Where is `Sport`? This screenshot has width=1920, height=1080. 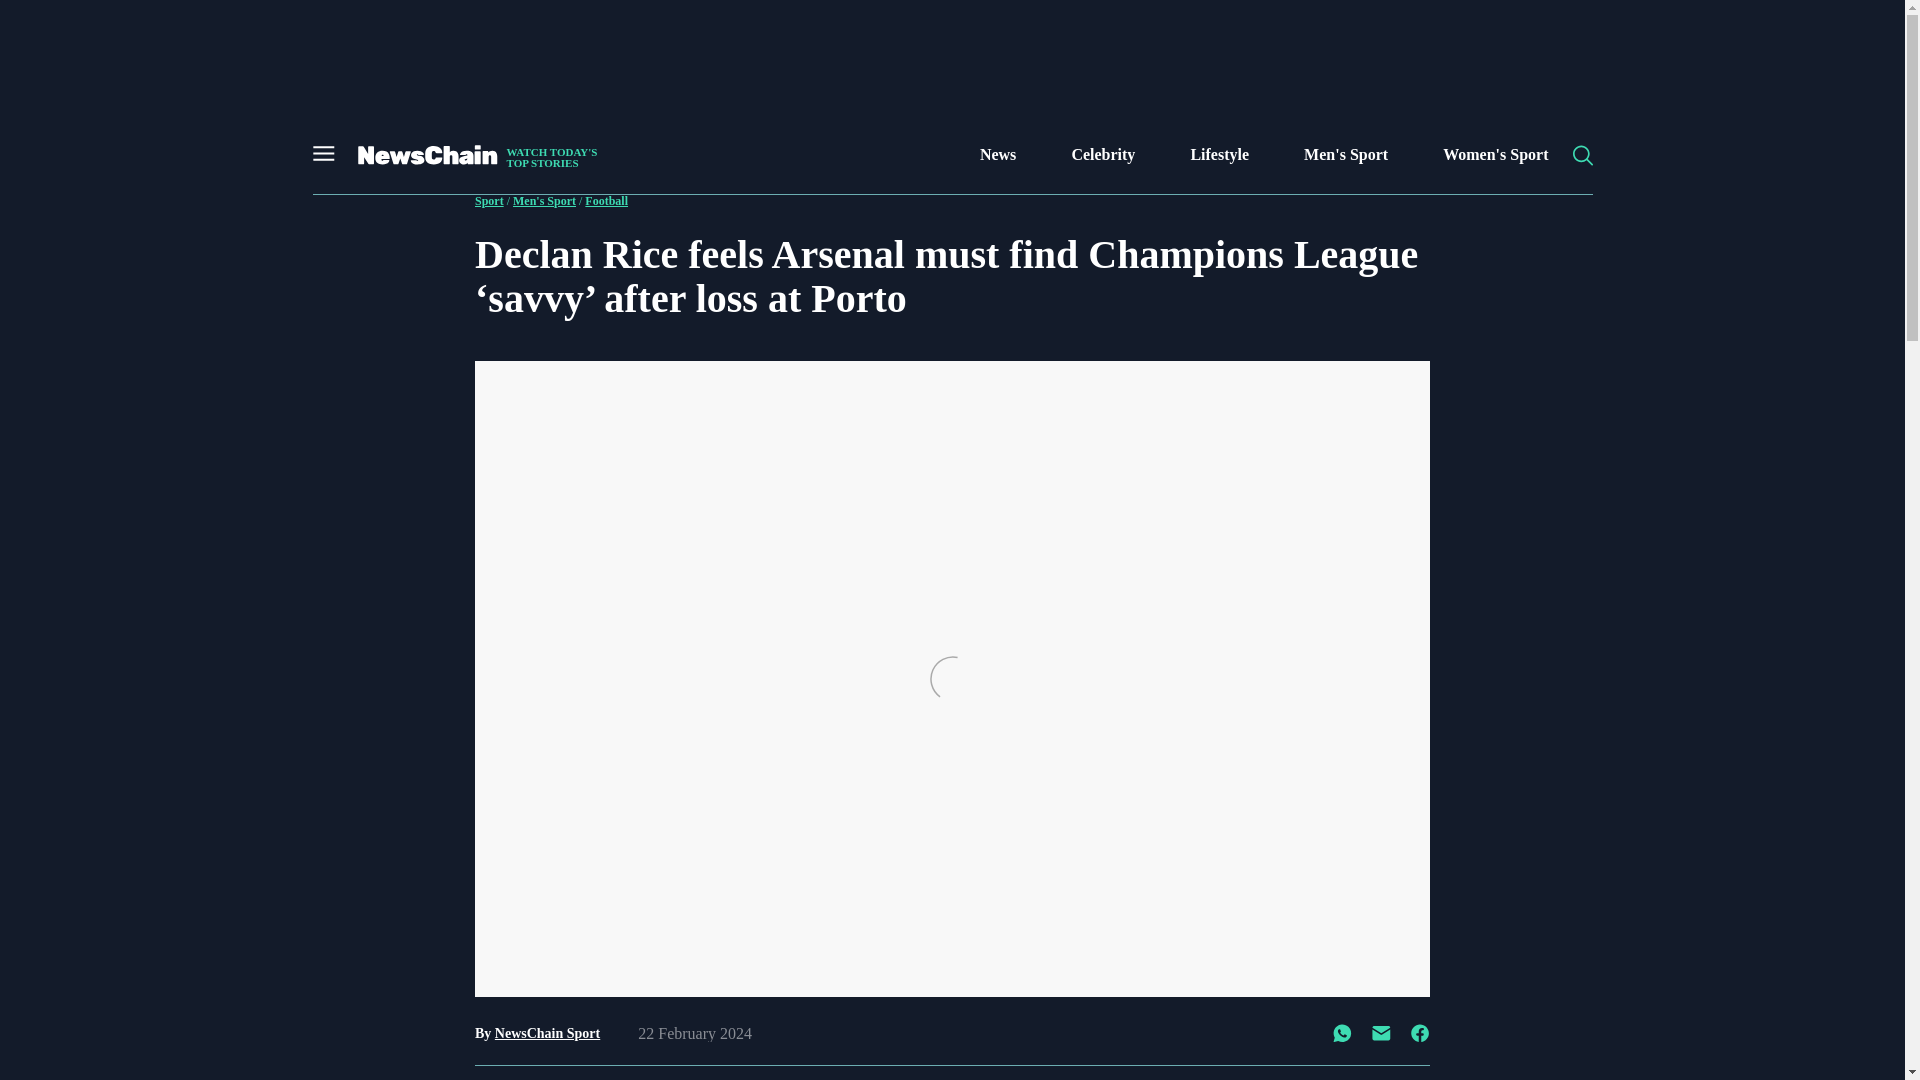
Sport is located at coordinates (474, 154).